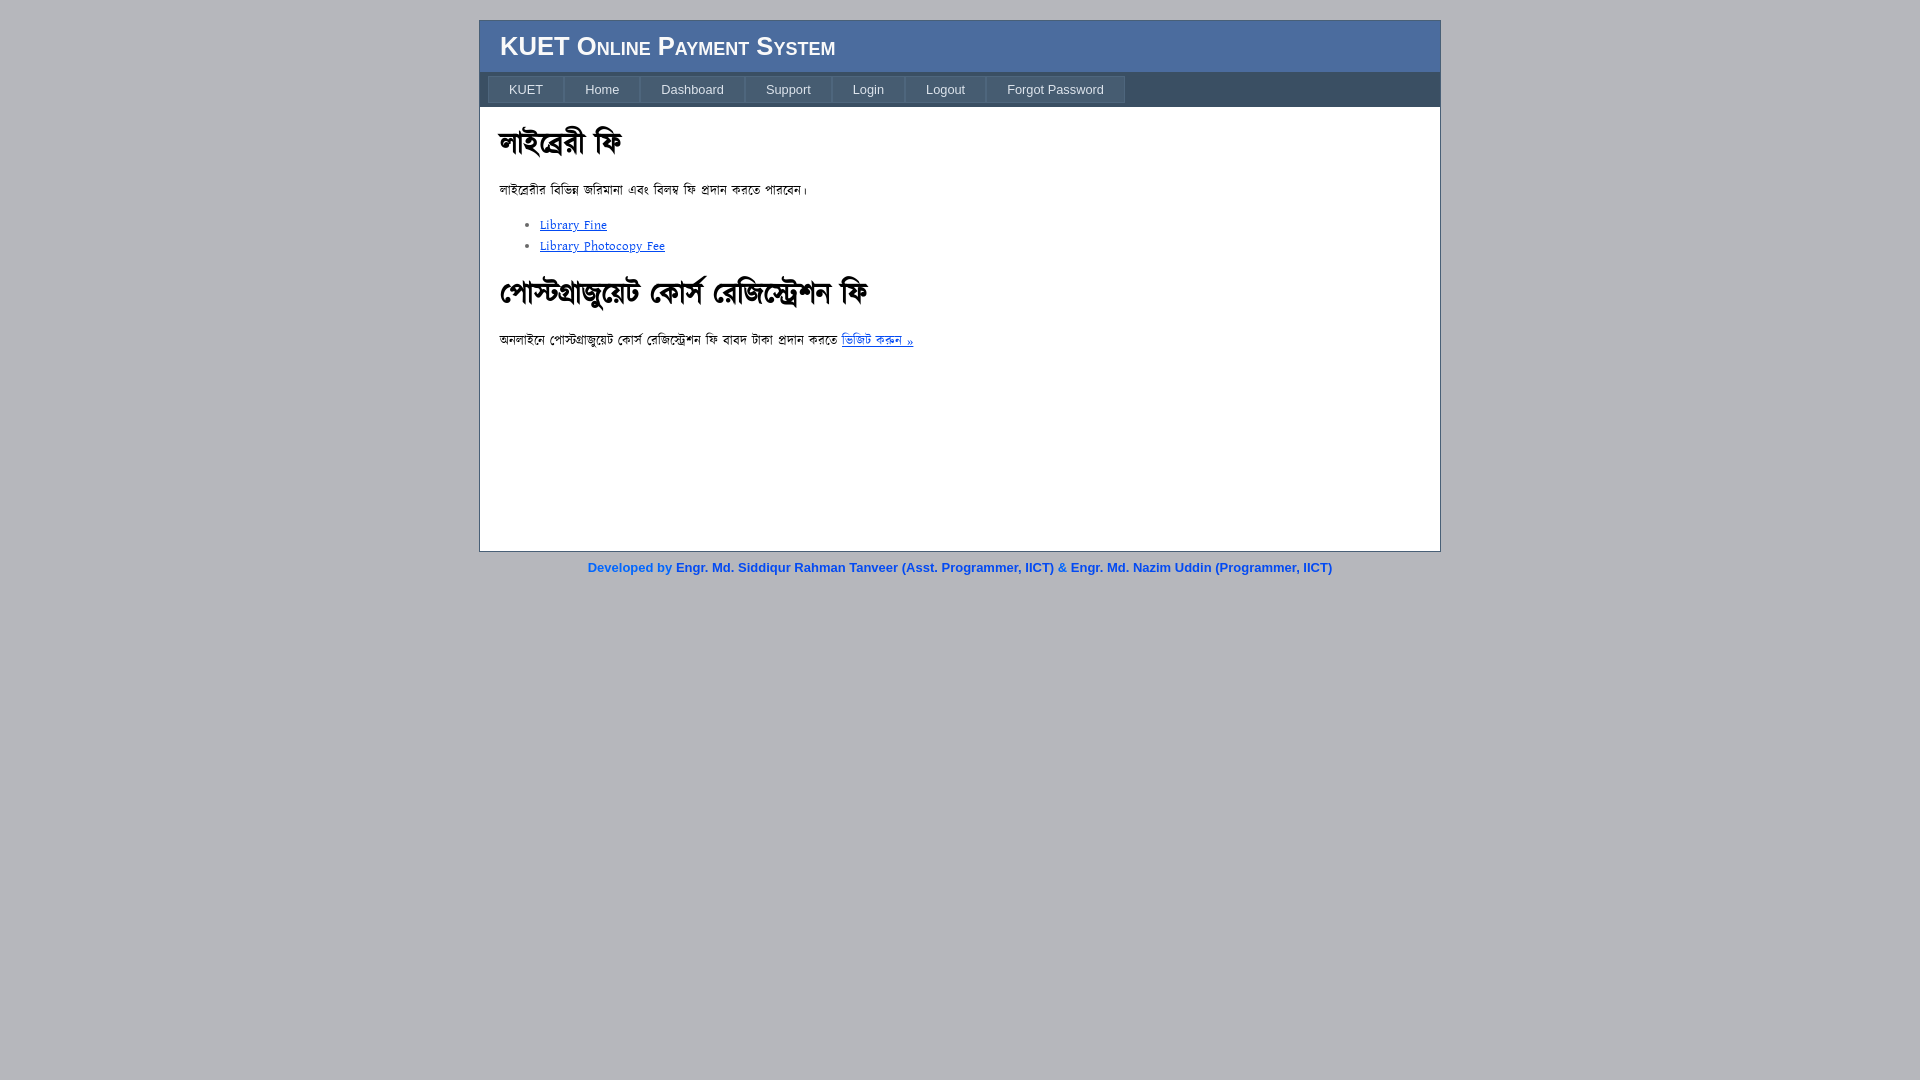 This screenshot has height=1080, width=1920. Describe the element at coordinates (946, 90) in the screenshot. I see `Logout` at that location.